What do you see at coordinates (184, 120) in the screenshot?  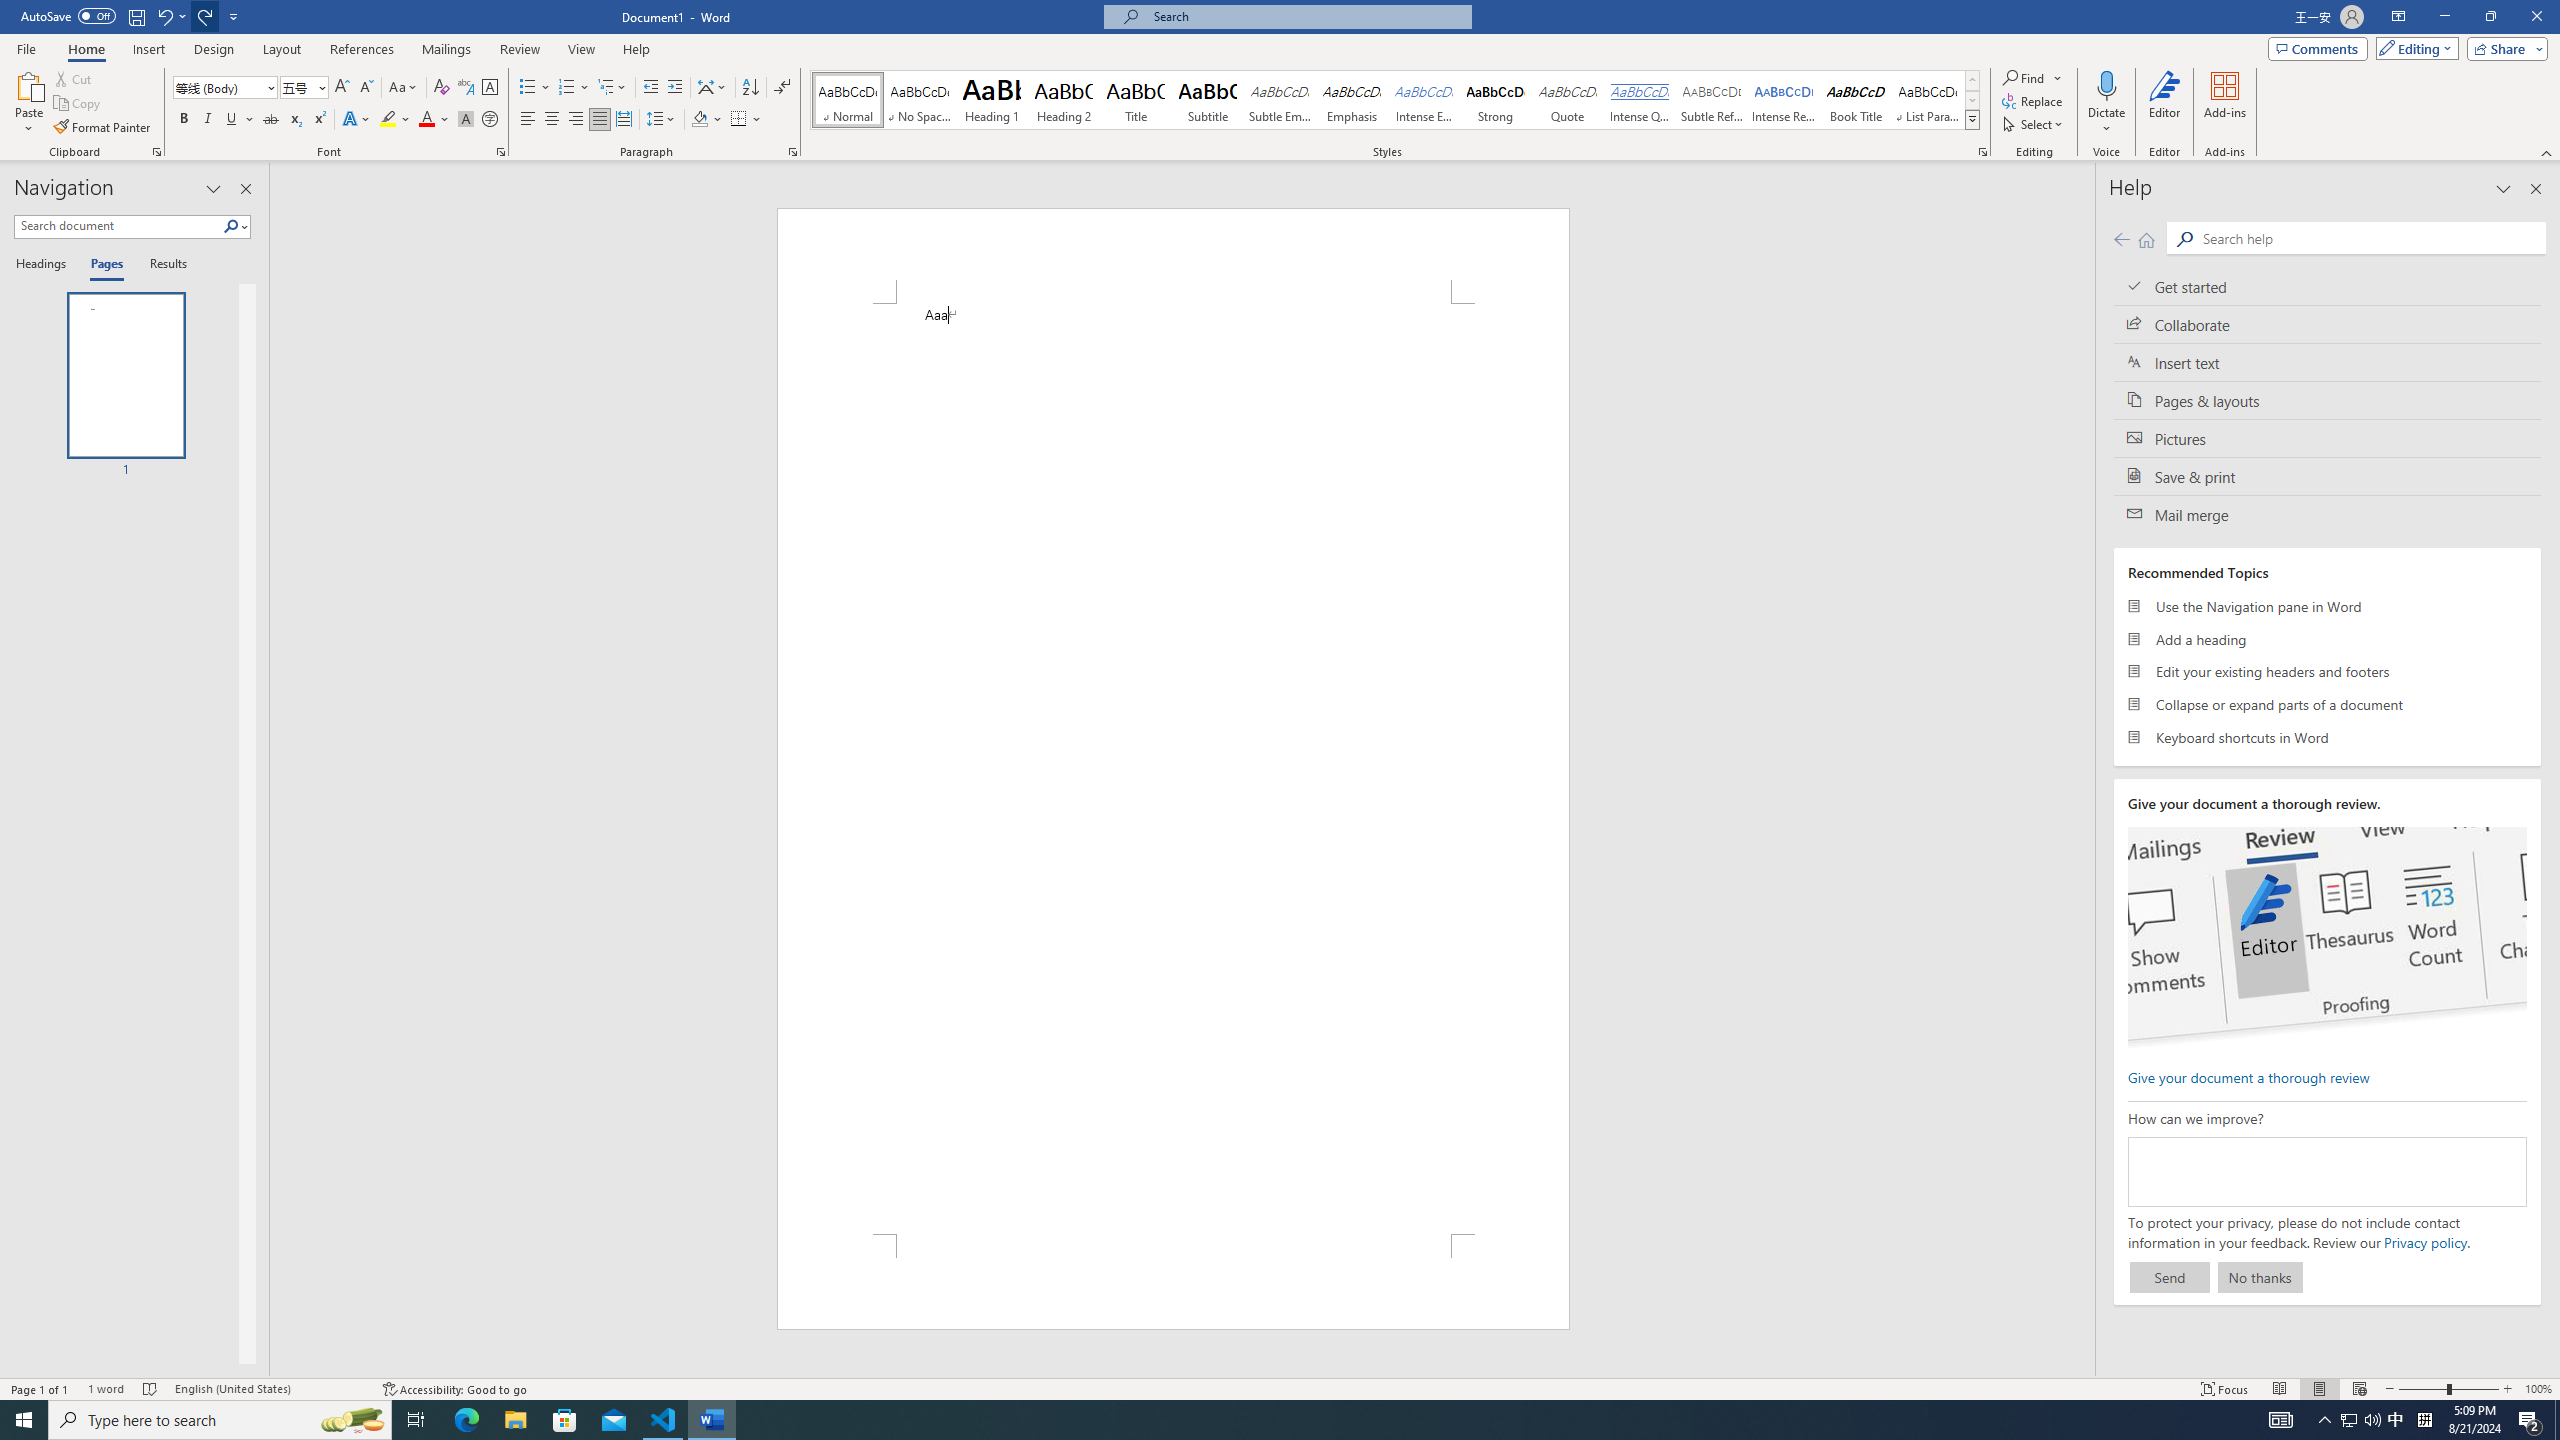 I see `Bold` at bounding box center [184, 120].